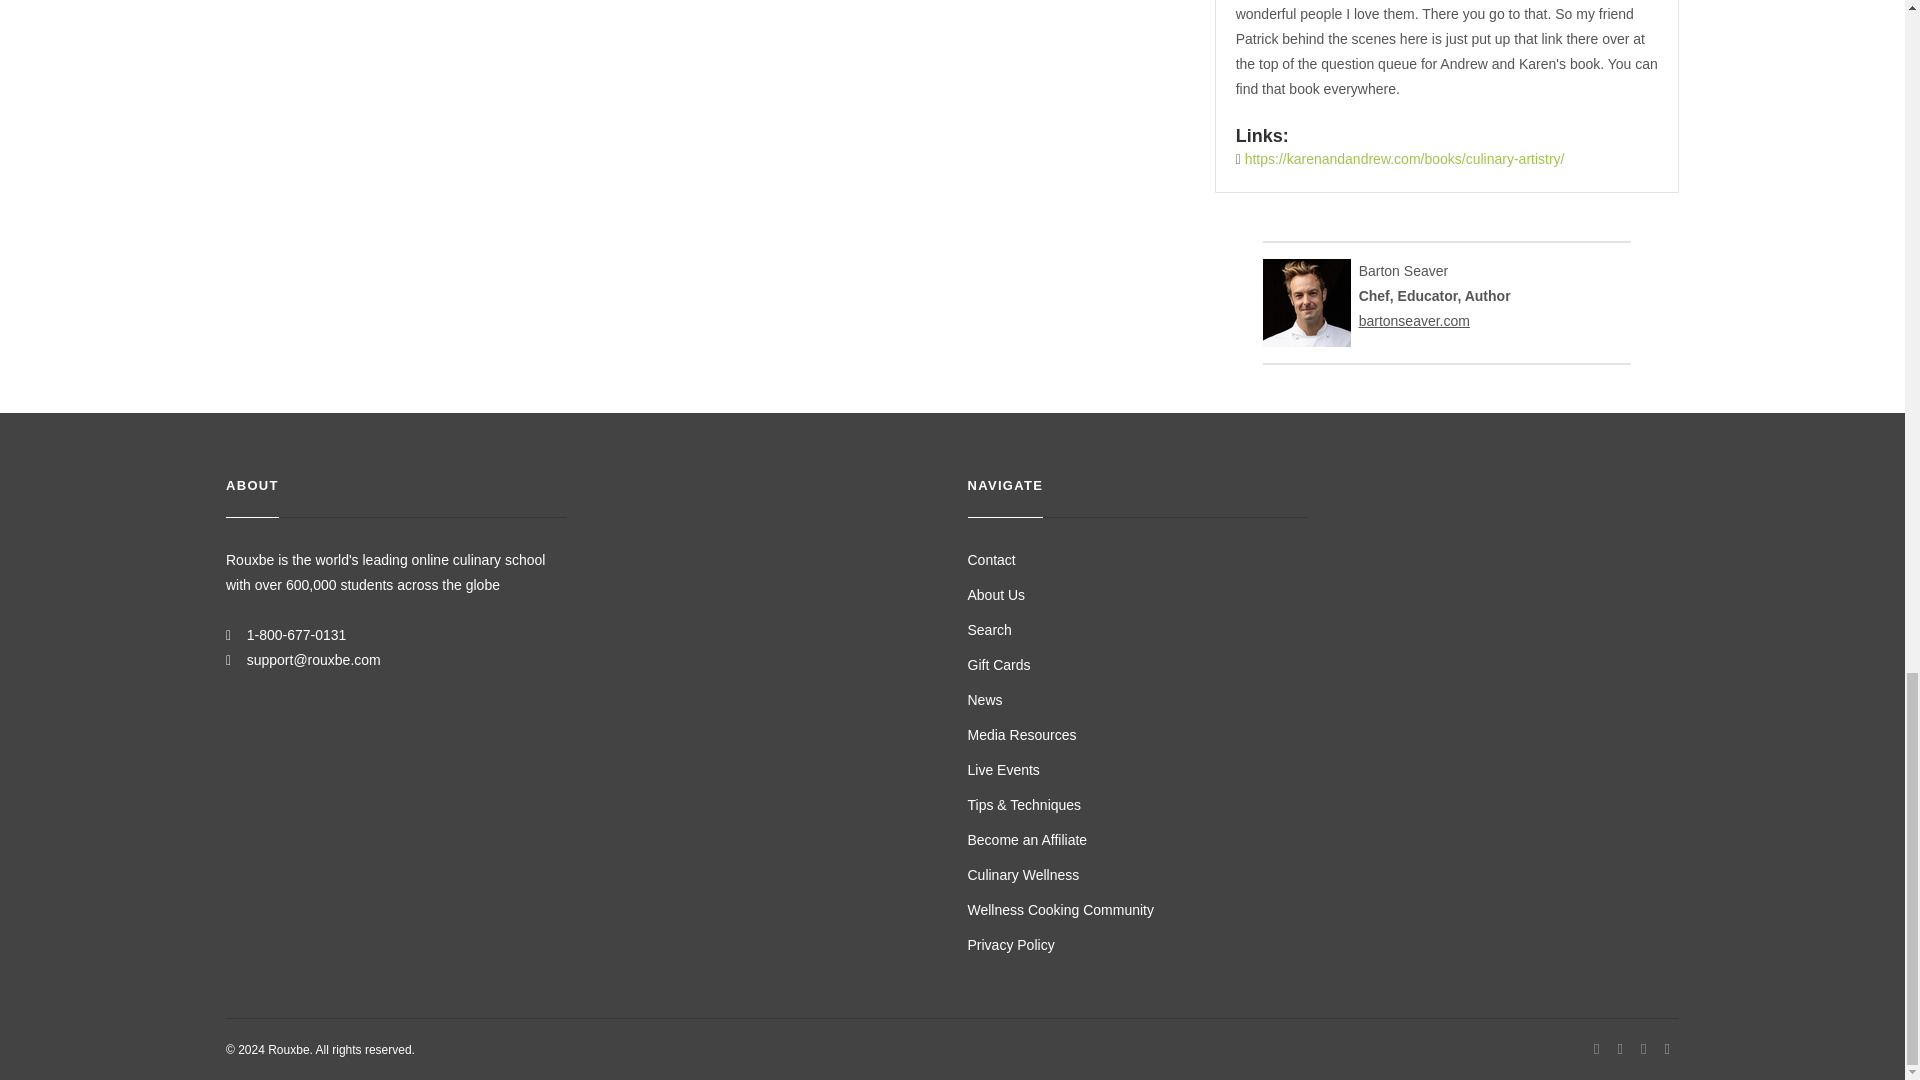  What do you see at coordinates (1028, 839) in the screenshot?
I see `Become an Affiliate` at bounding box center [1028, 839].